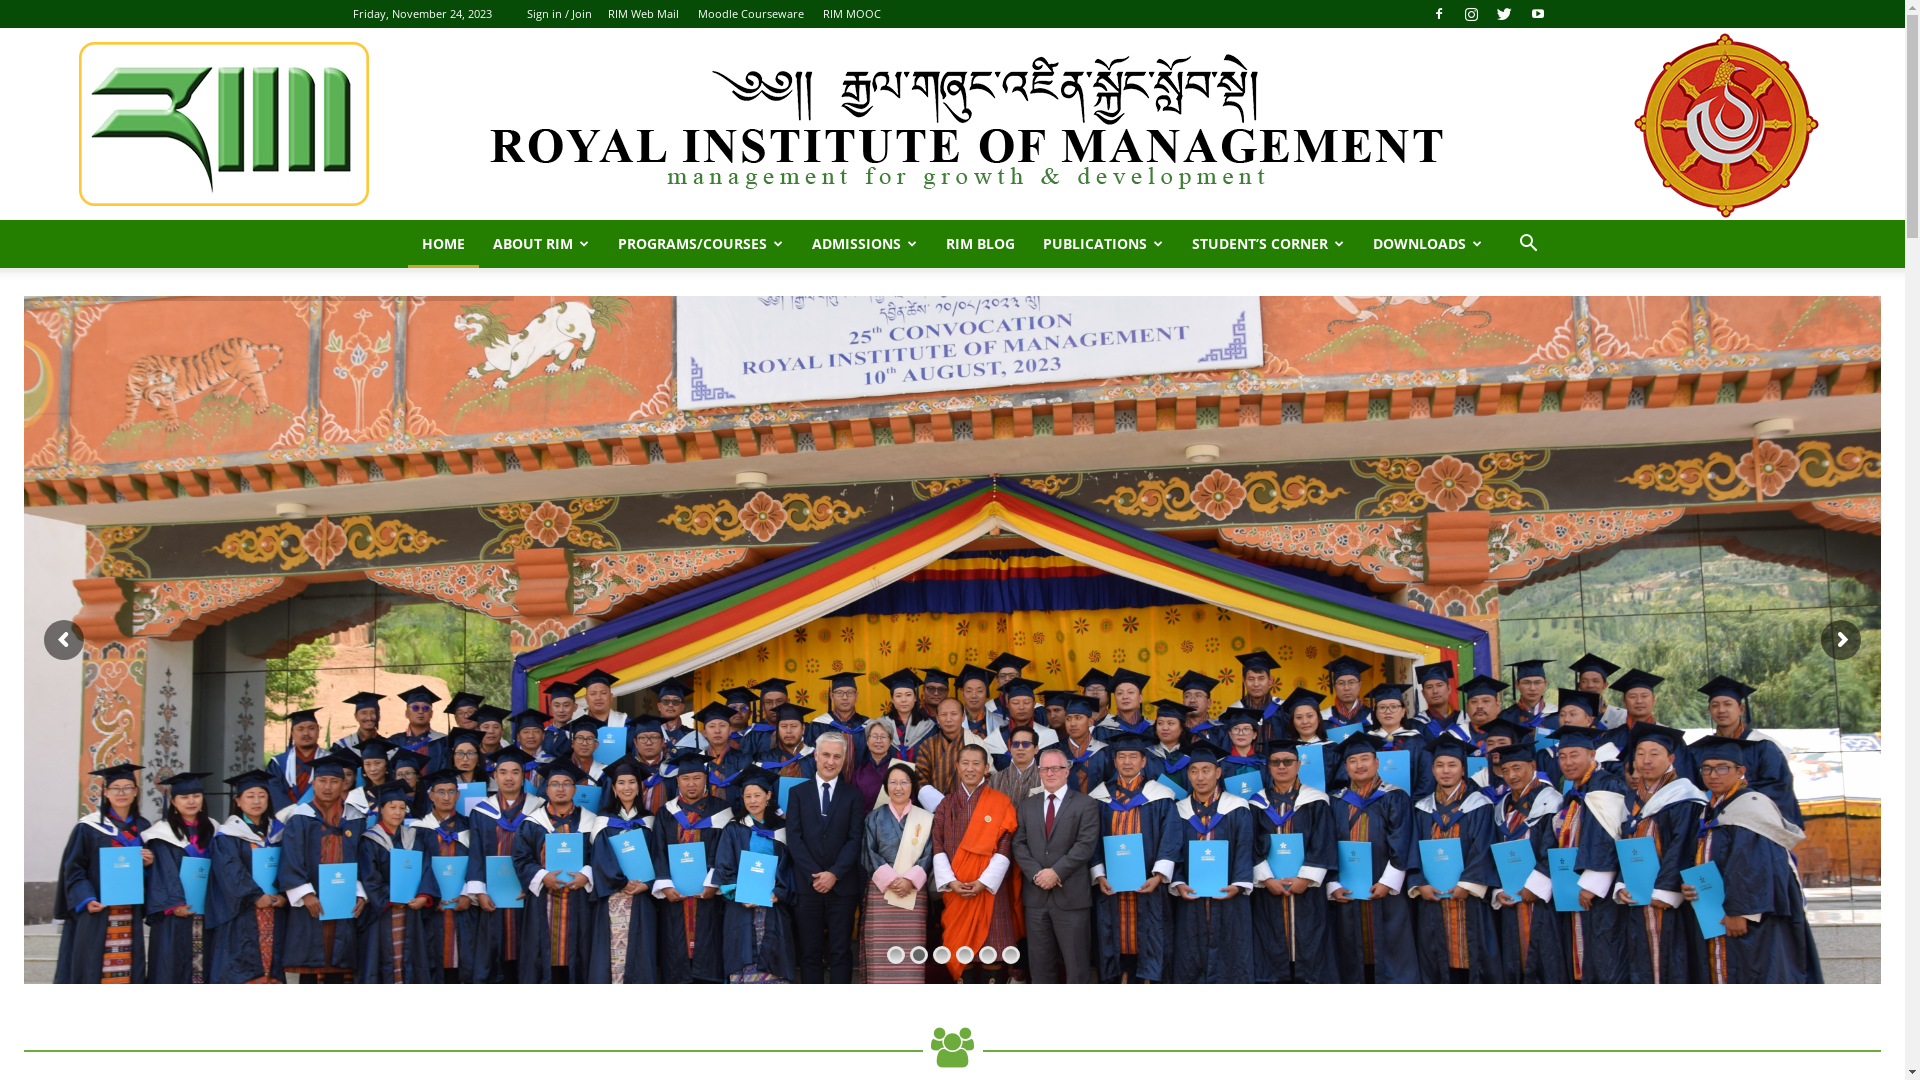  Describe the element at coordinates (542, 244) in the screenshot. I see `ABOUT RIM` at that location.